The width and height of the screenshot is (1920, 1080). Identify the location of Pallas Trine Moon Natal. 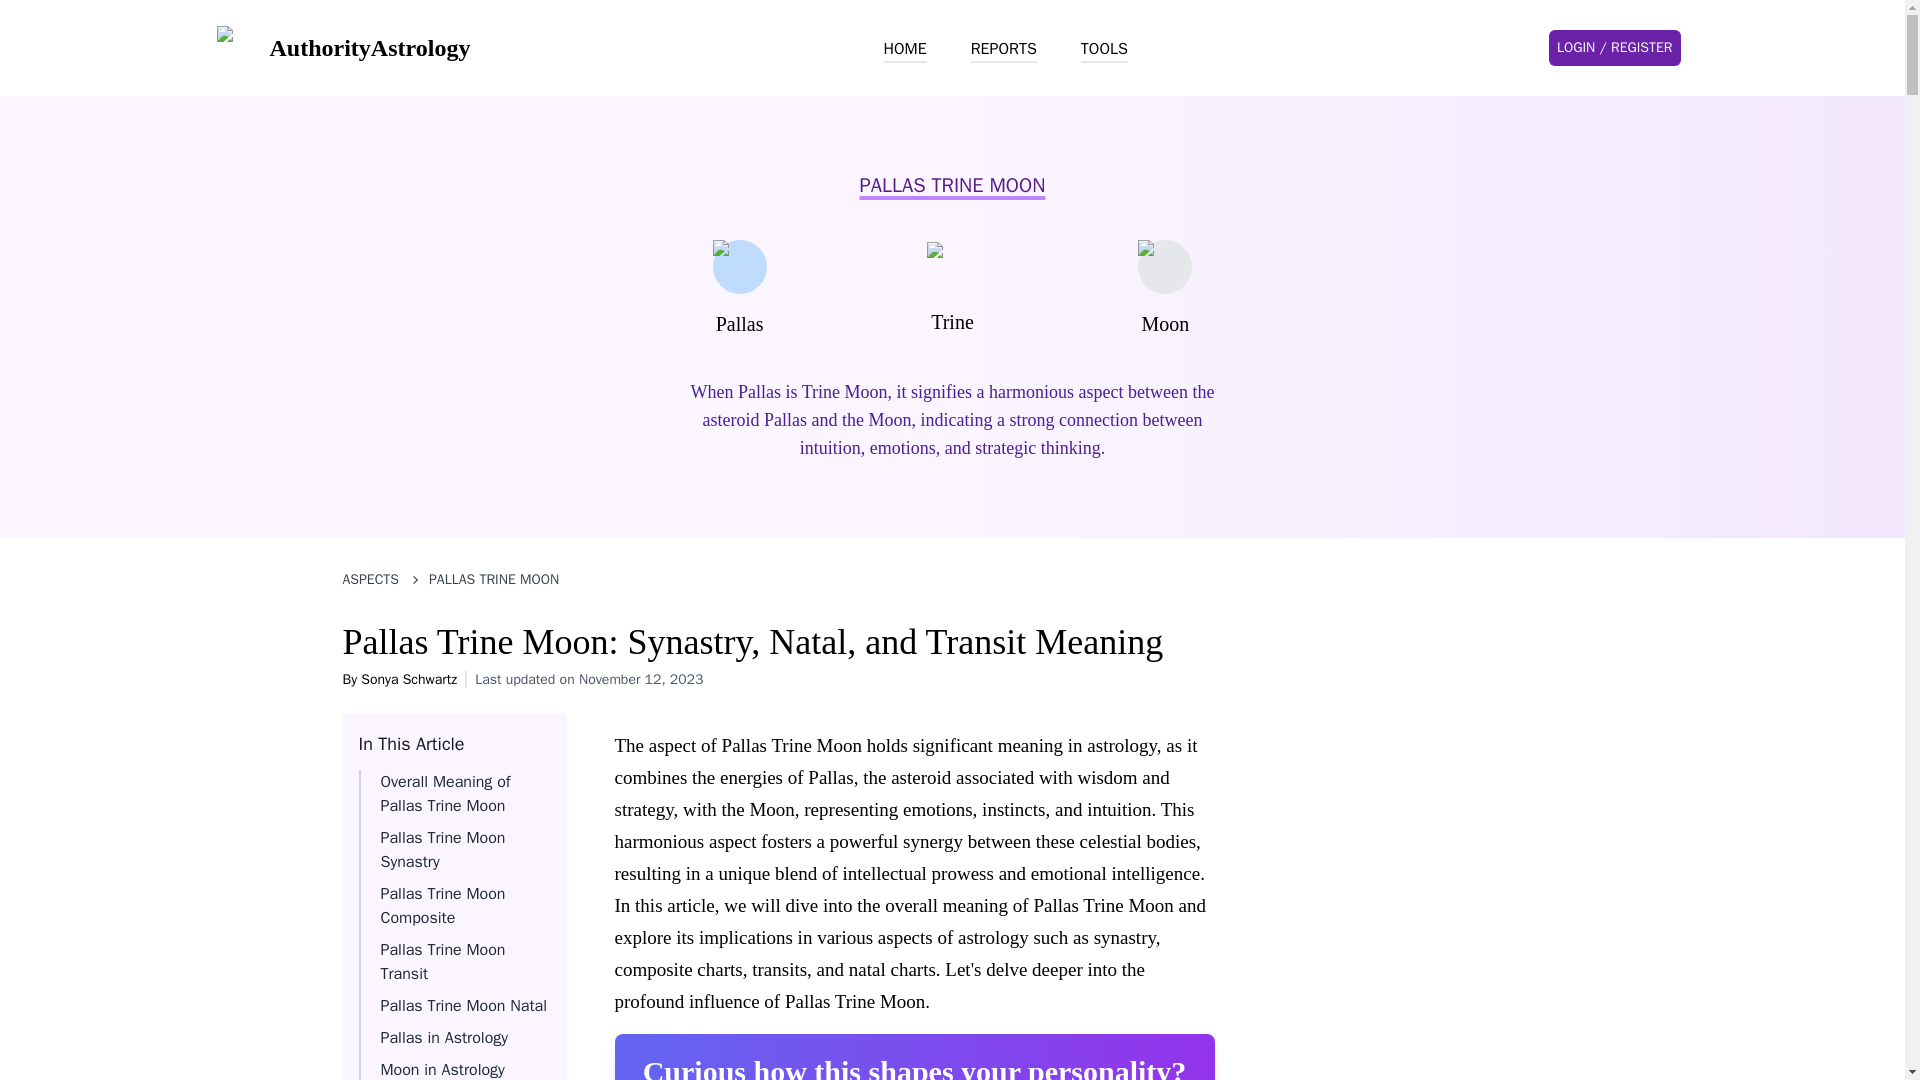
(462, 1006).